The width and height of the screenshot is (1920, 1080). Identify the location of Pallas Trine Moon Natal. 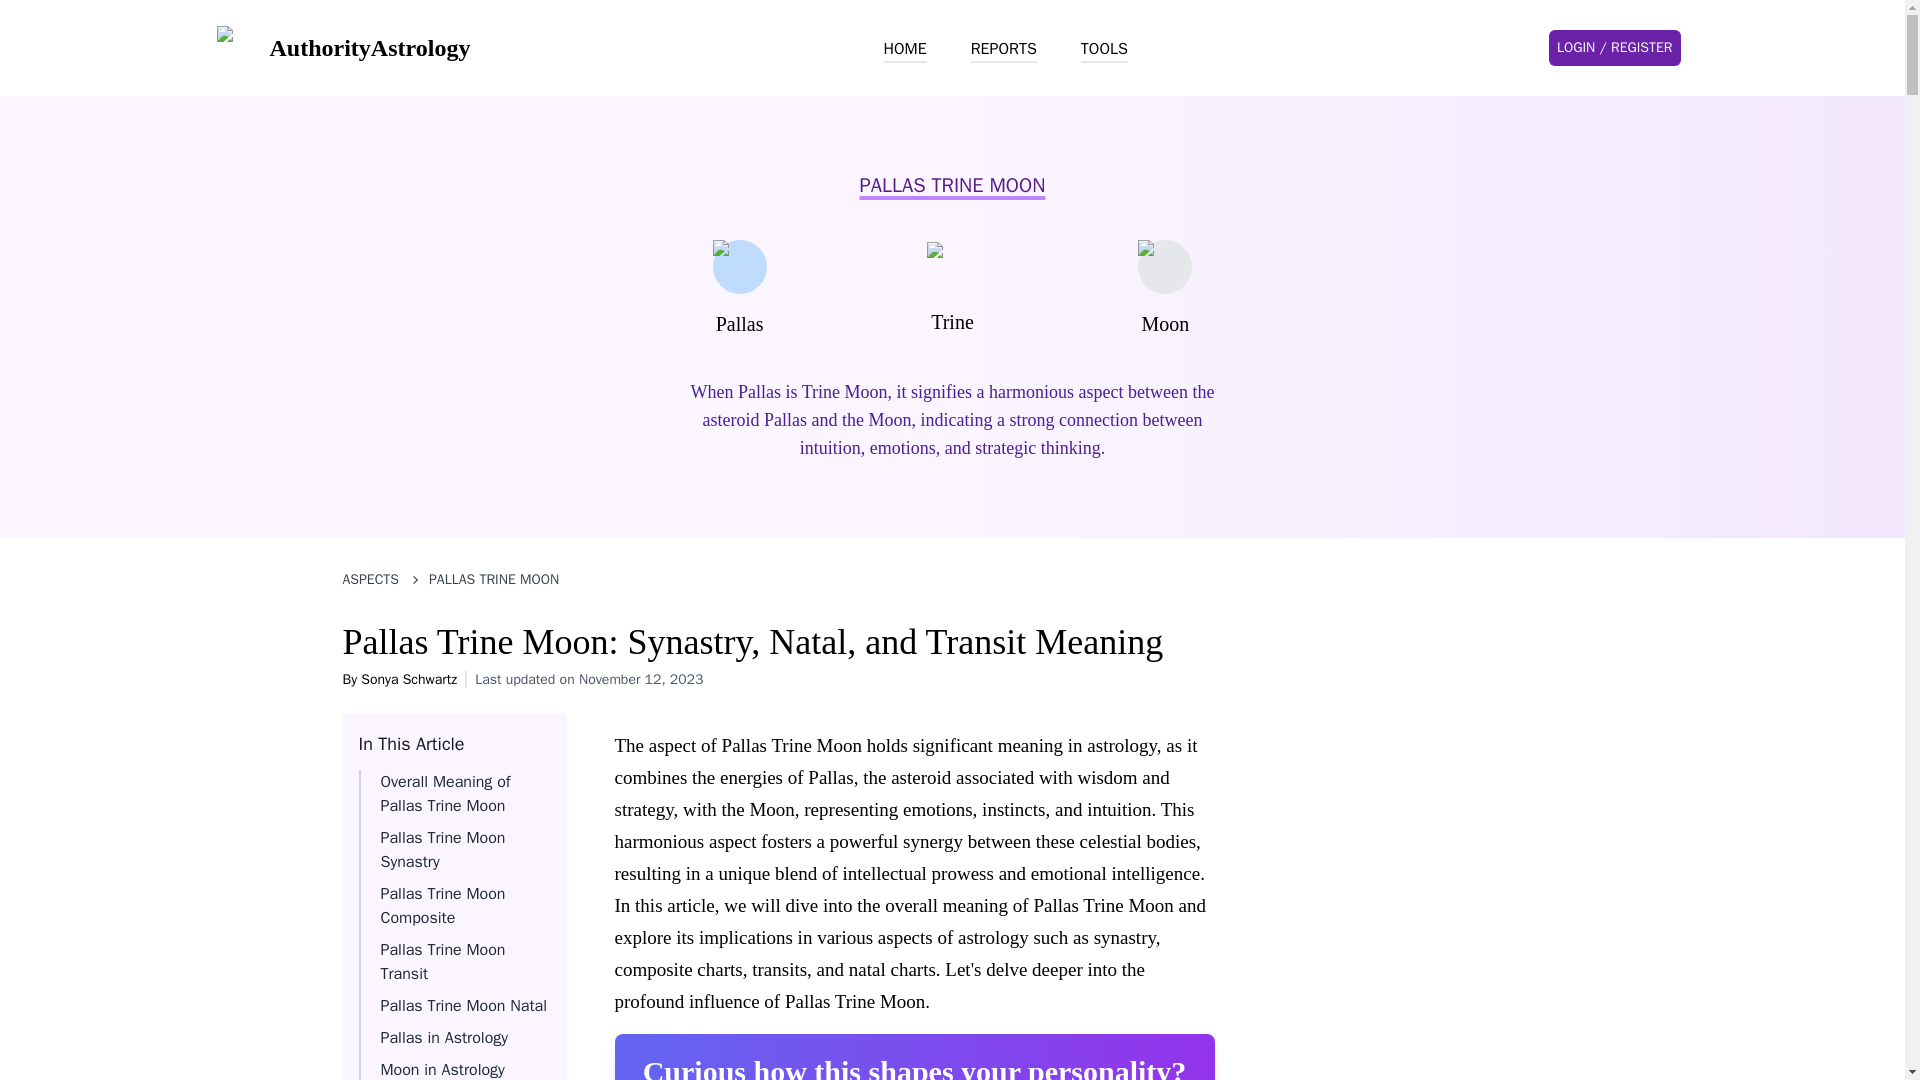
(462, 1006).